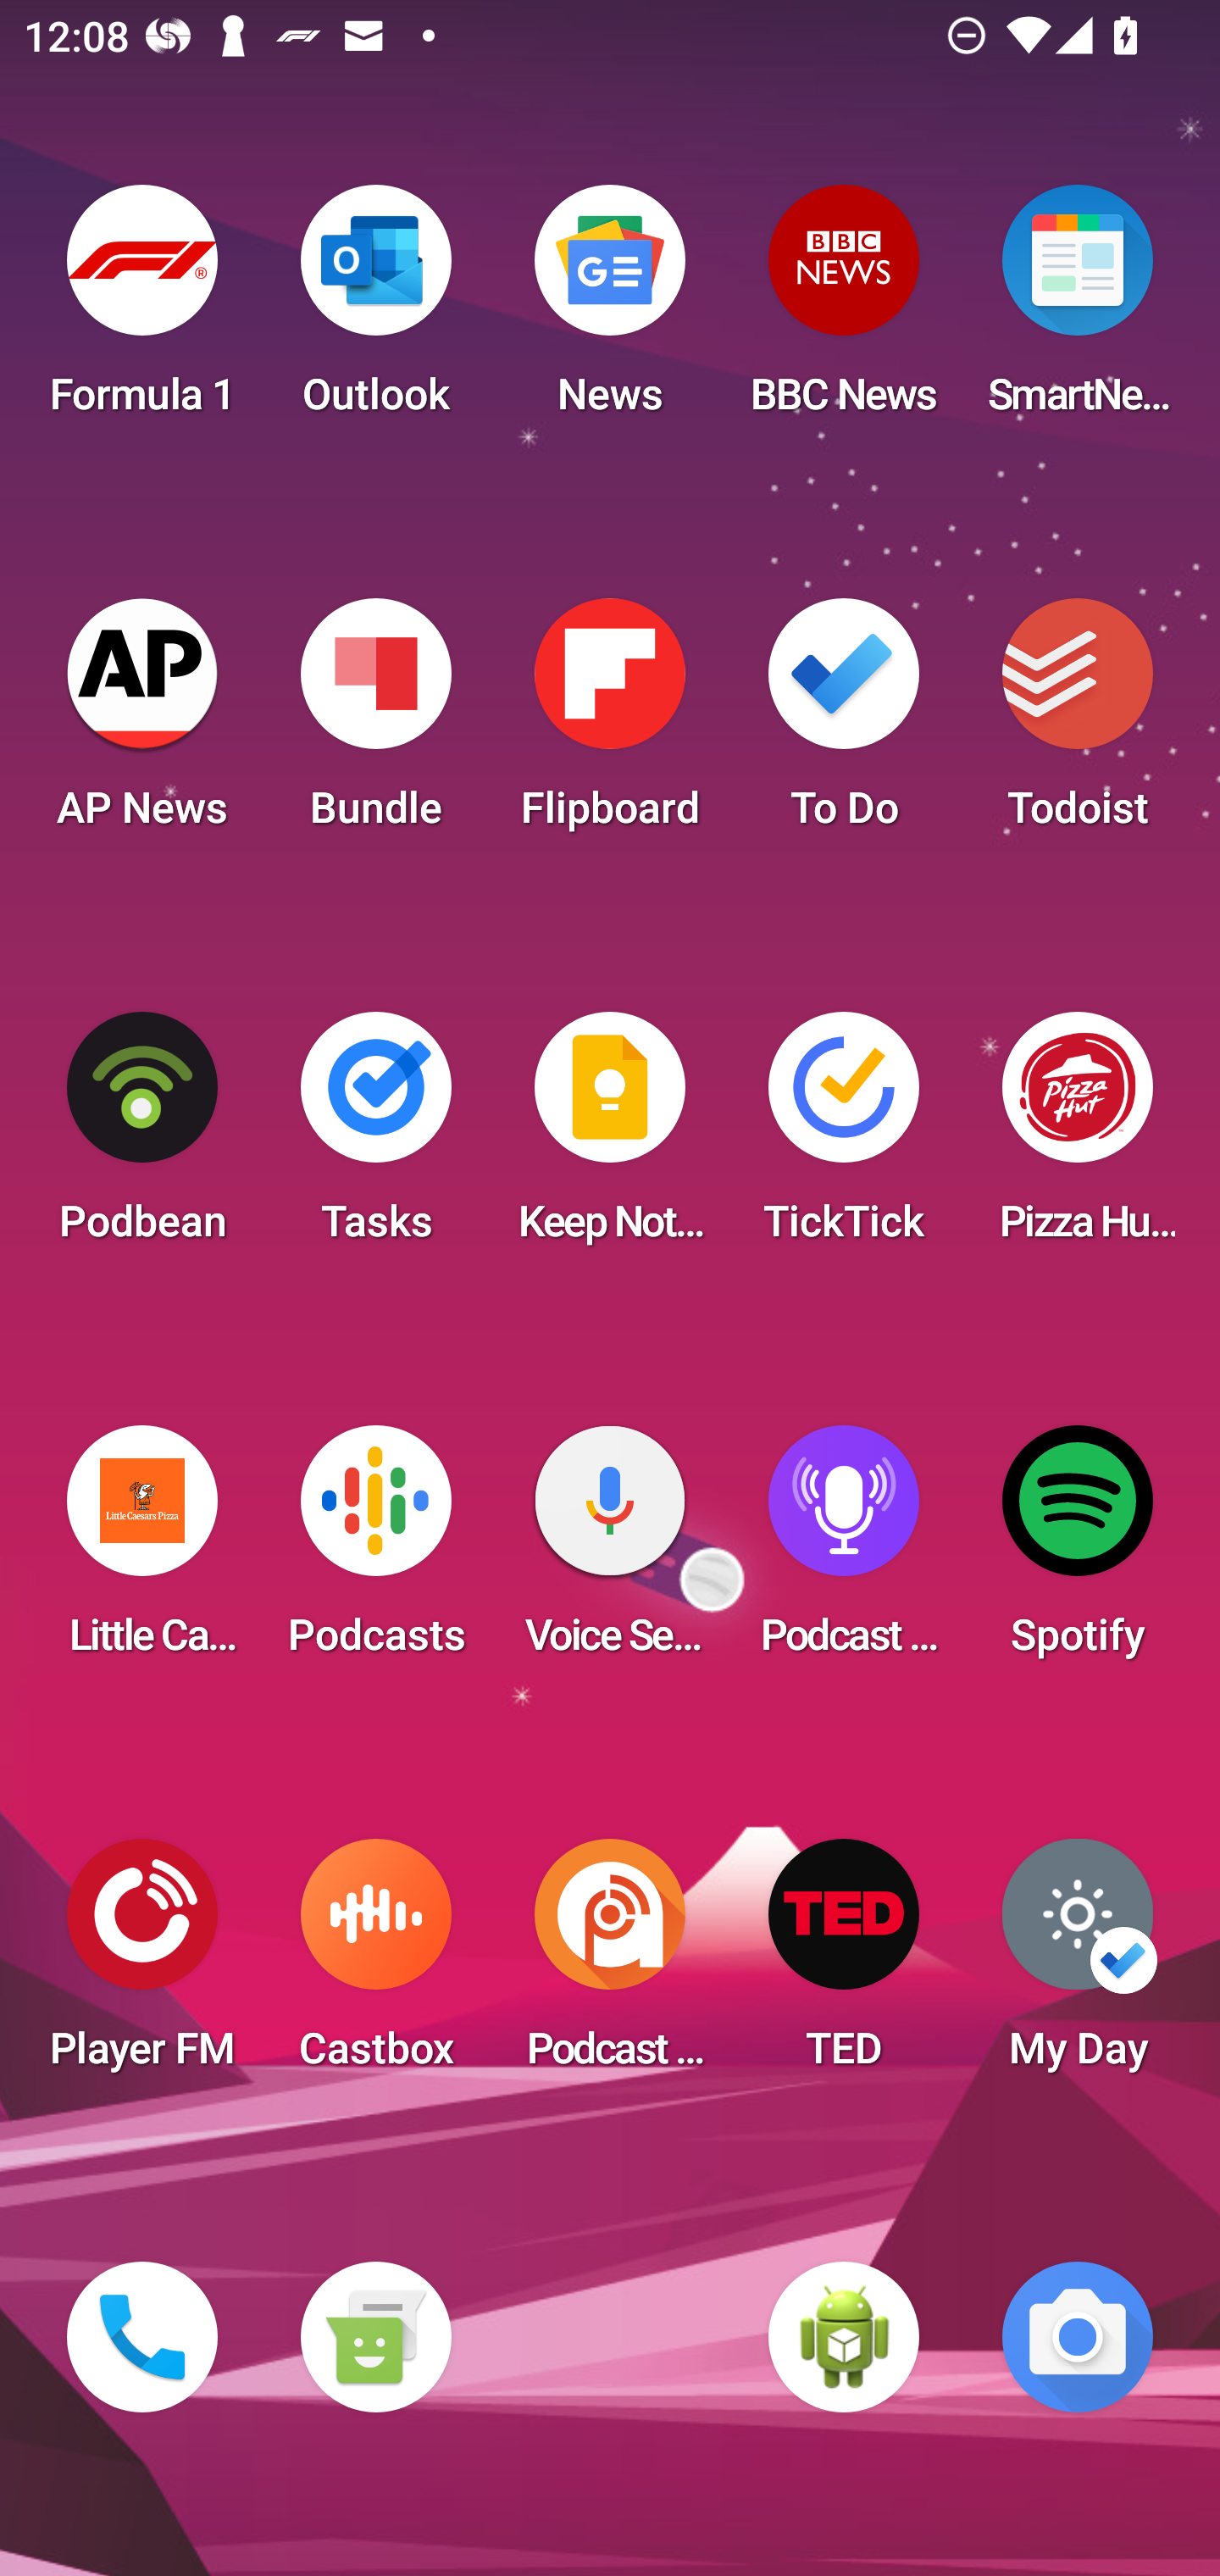 Image resolution: width=1220 pixels, height=2576 pixels. I want to click on Little Caesars Pizza, so click(142, 1551).